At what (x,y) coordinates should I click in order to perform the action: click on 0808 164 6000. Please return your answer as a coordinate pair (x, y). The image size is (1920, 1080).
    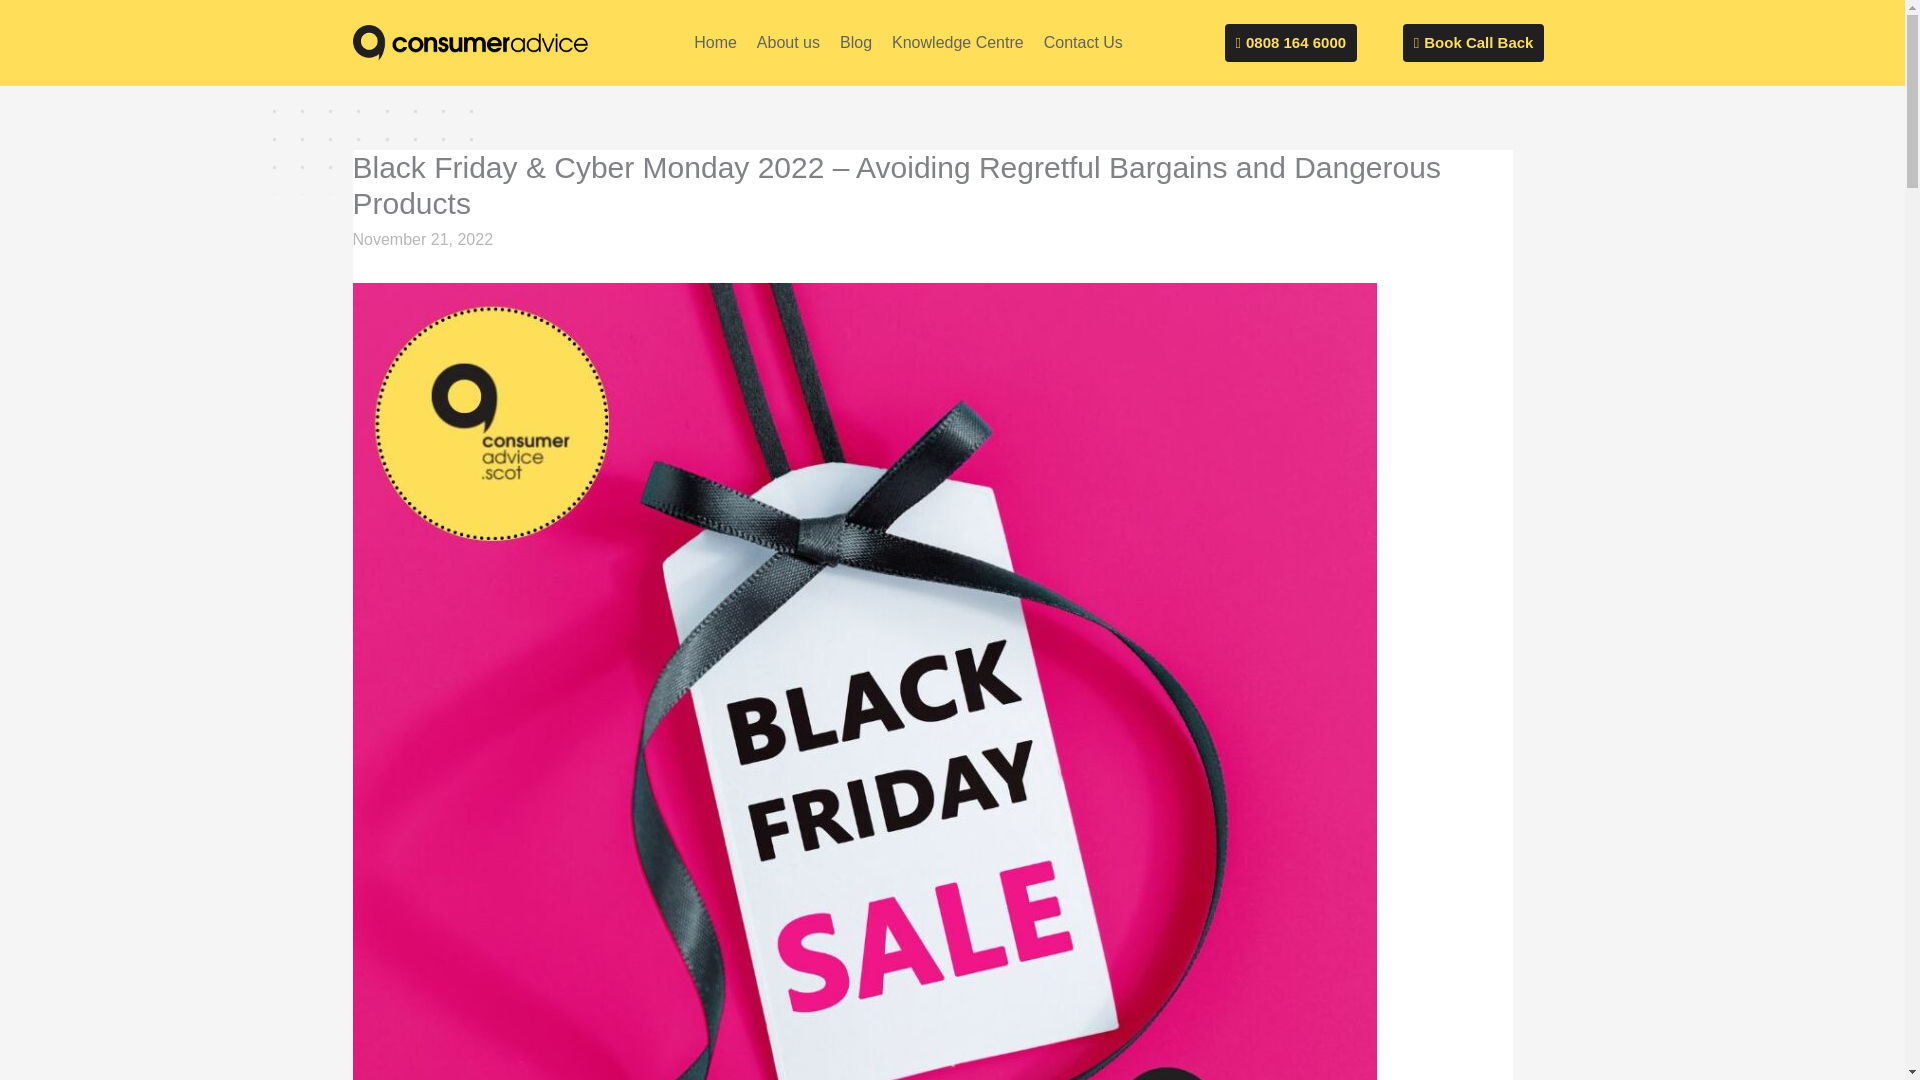
    Looking at the image, I should click on (1290, 42).